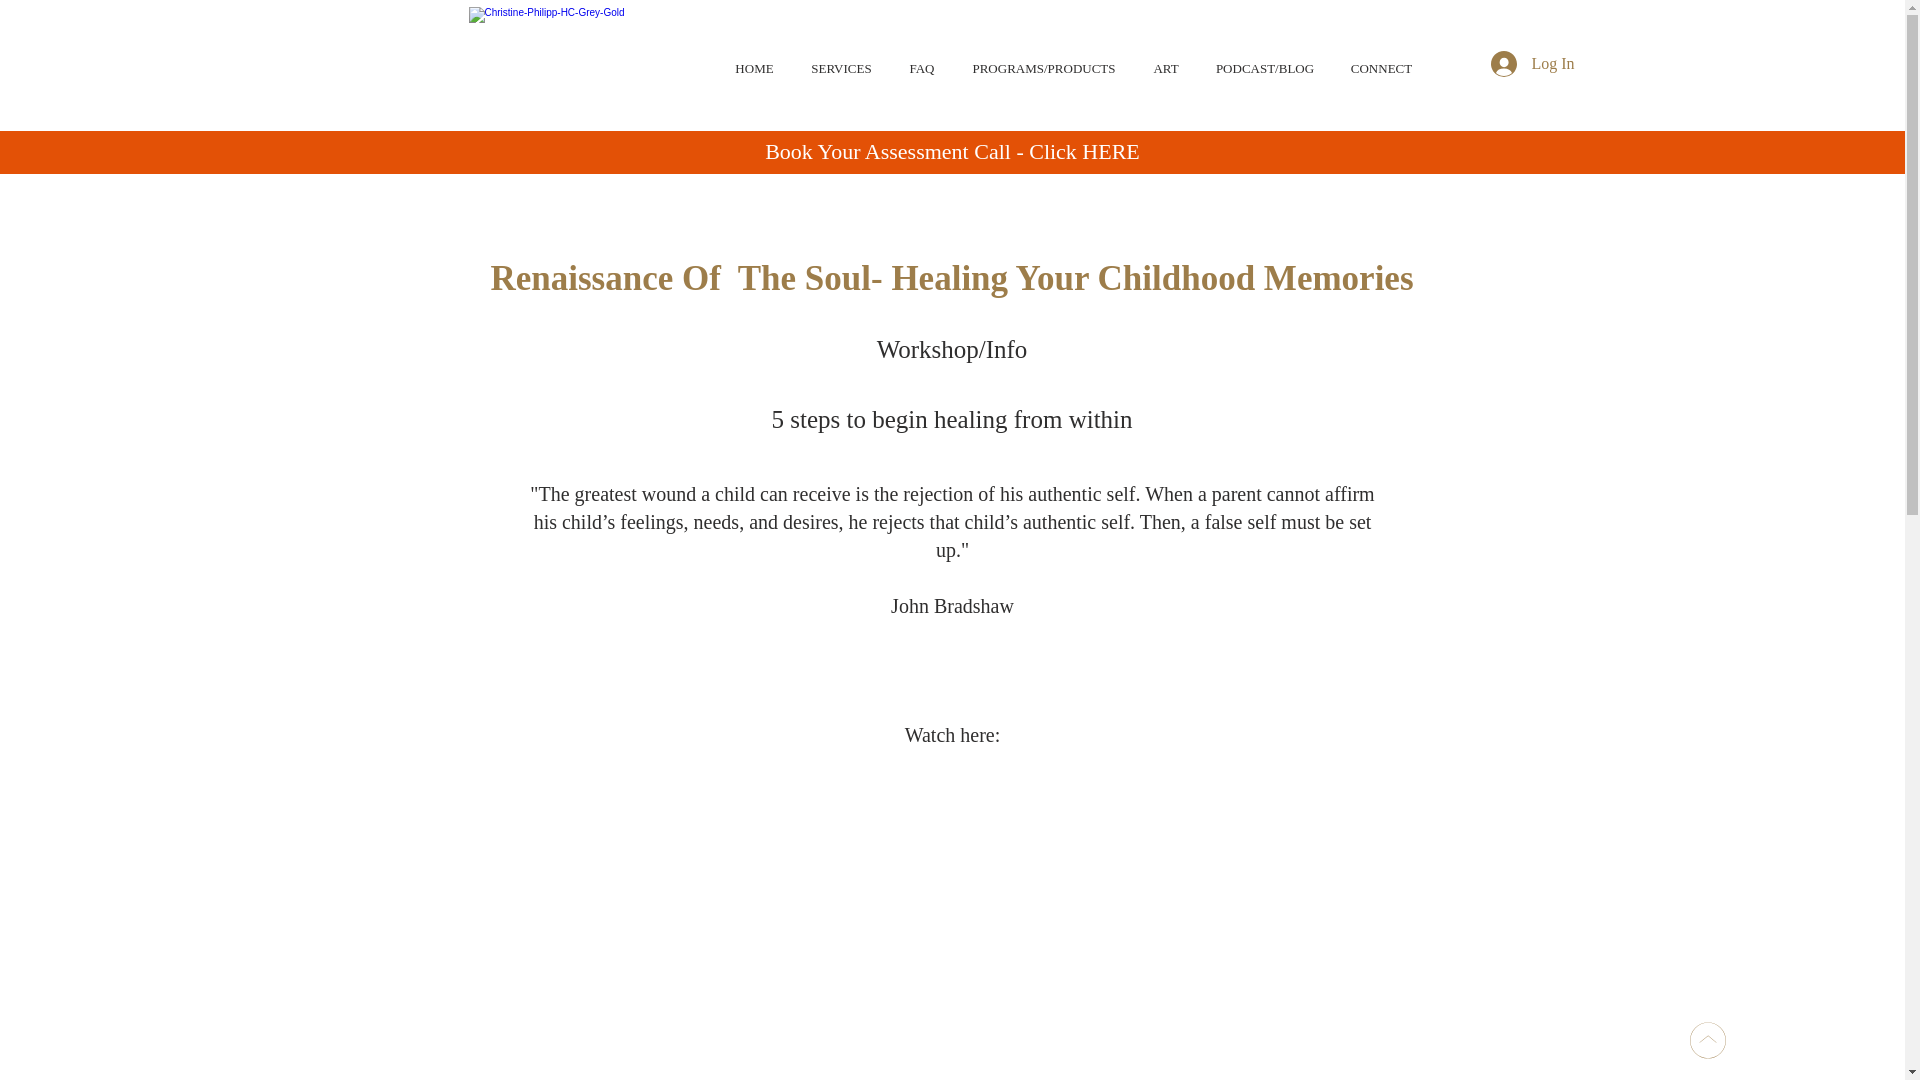 The width and height of the screenshot is (1920, 1080). Describe the element at coordinates (921, 60) in the screenshot. I see `FAQ` at that location.